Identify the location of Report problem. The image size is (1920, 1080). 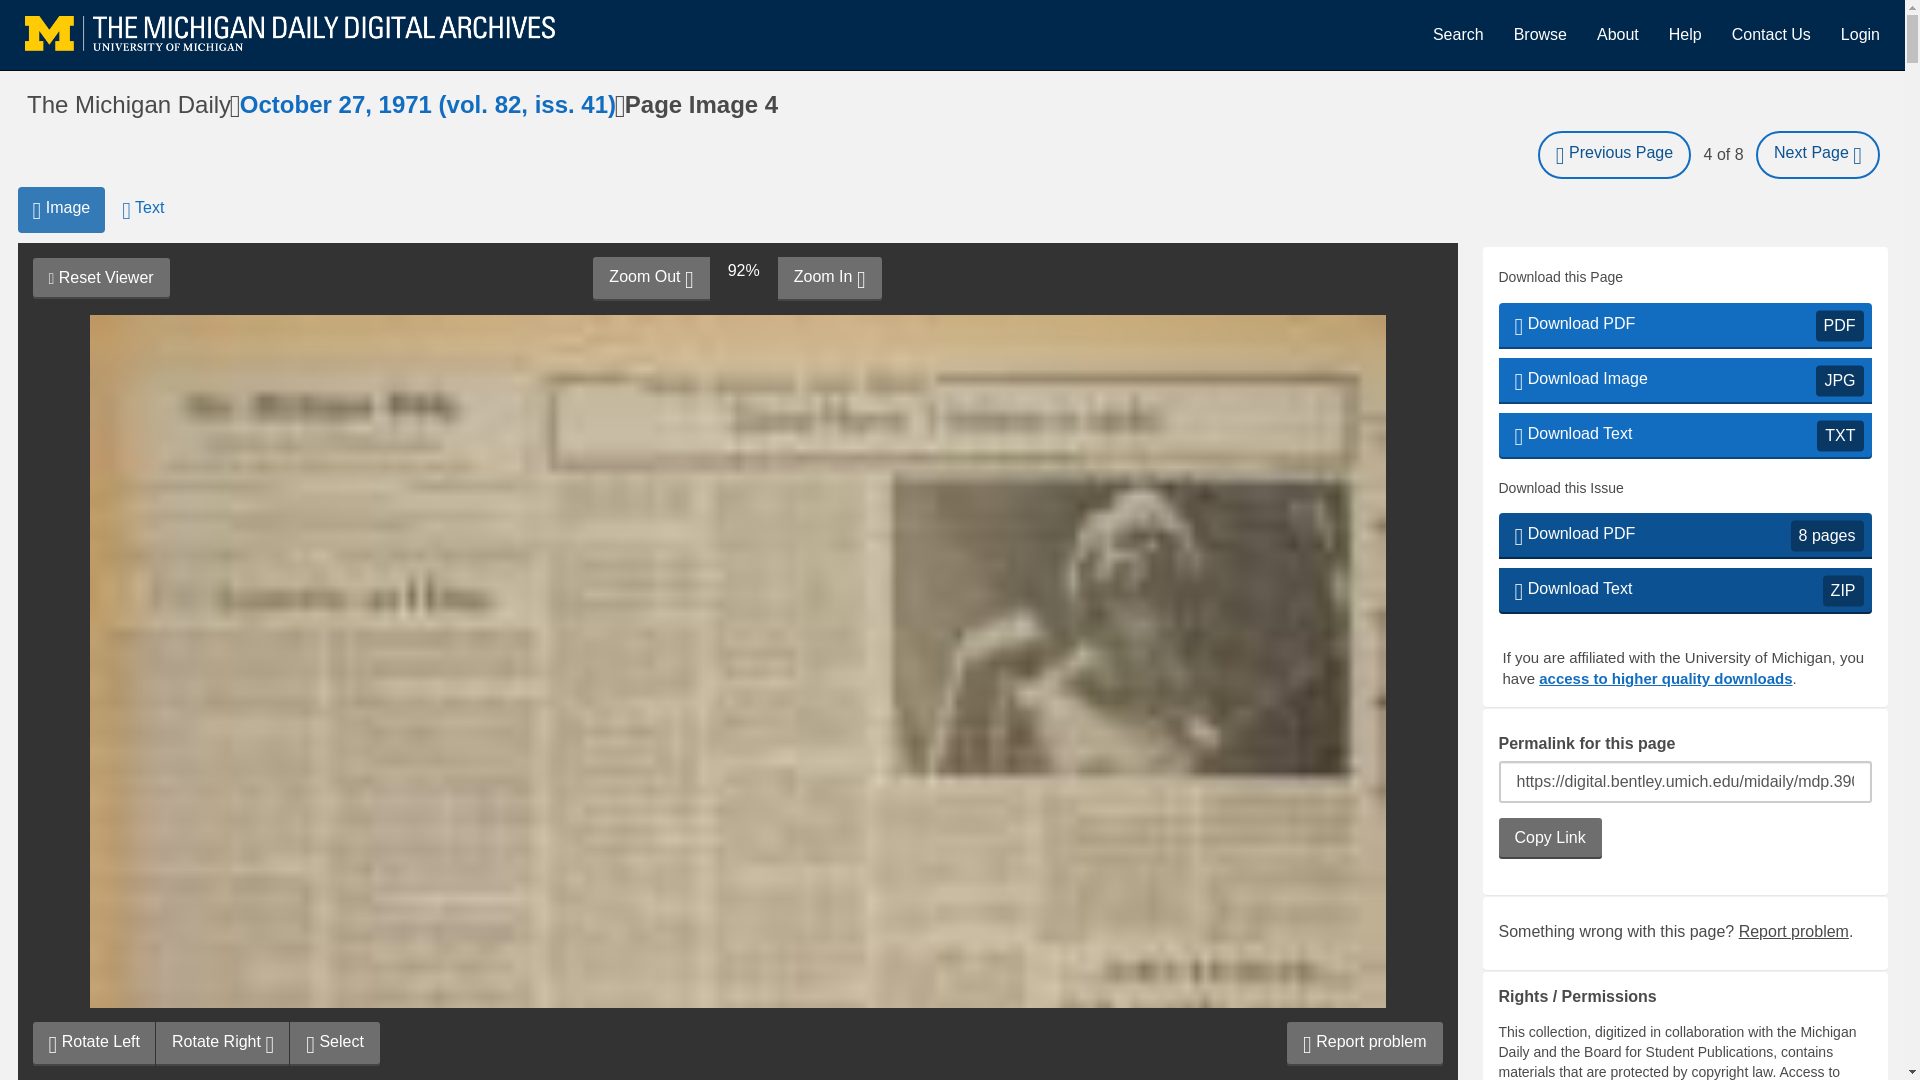
(1684, 436).